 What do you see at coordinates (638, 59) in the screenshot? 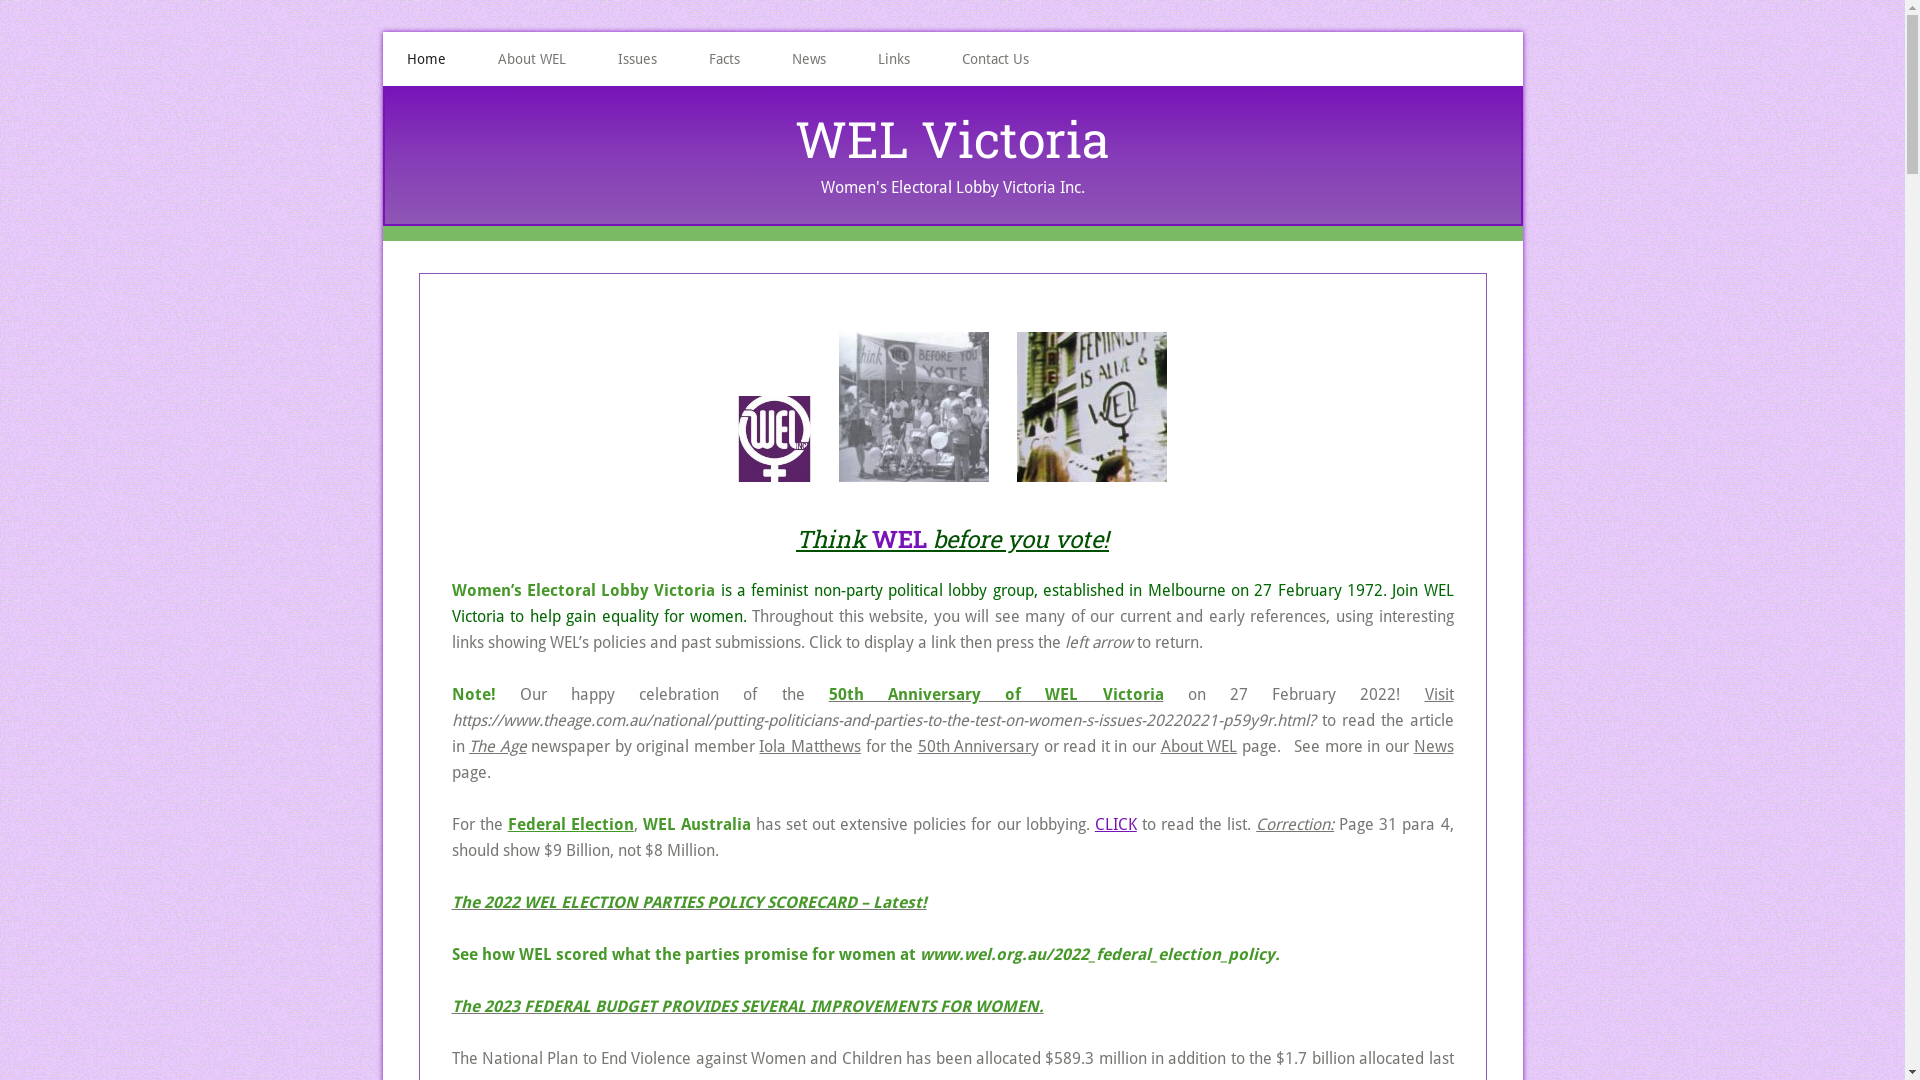
I see `Issues` at bounding box center [638, 59].